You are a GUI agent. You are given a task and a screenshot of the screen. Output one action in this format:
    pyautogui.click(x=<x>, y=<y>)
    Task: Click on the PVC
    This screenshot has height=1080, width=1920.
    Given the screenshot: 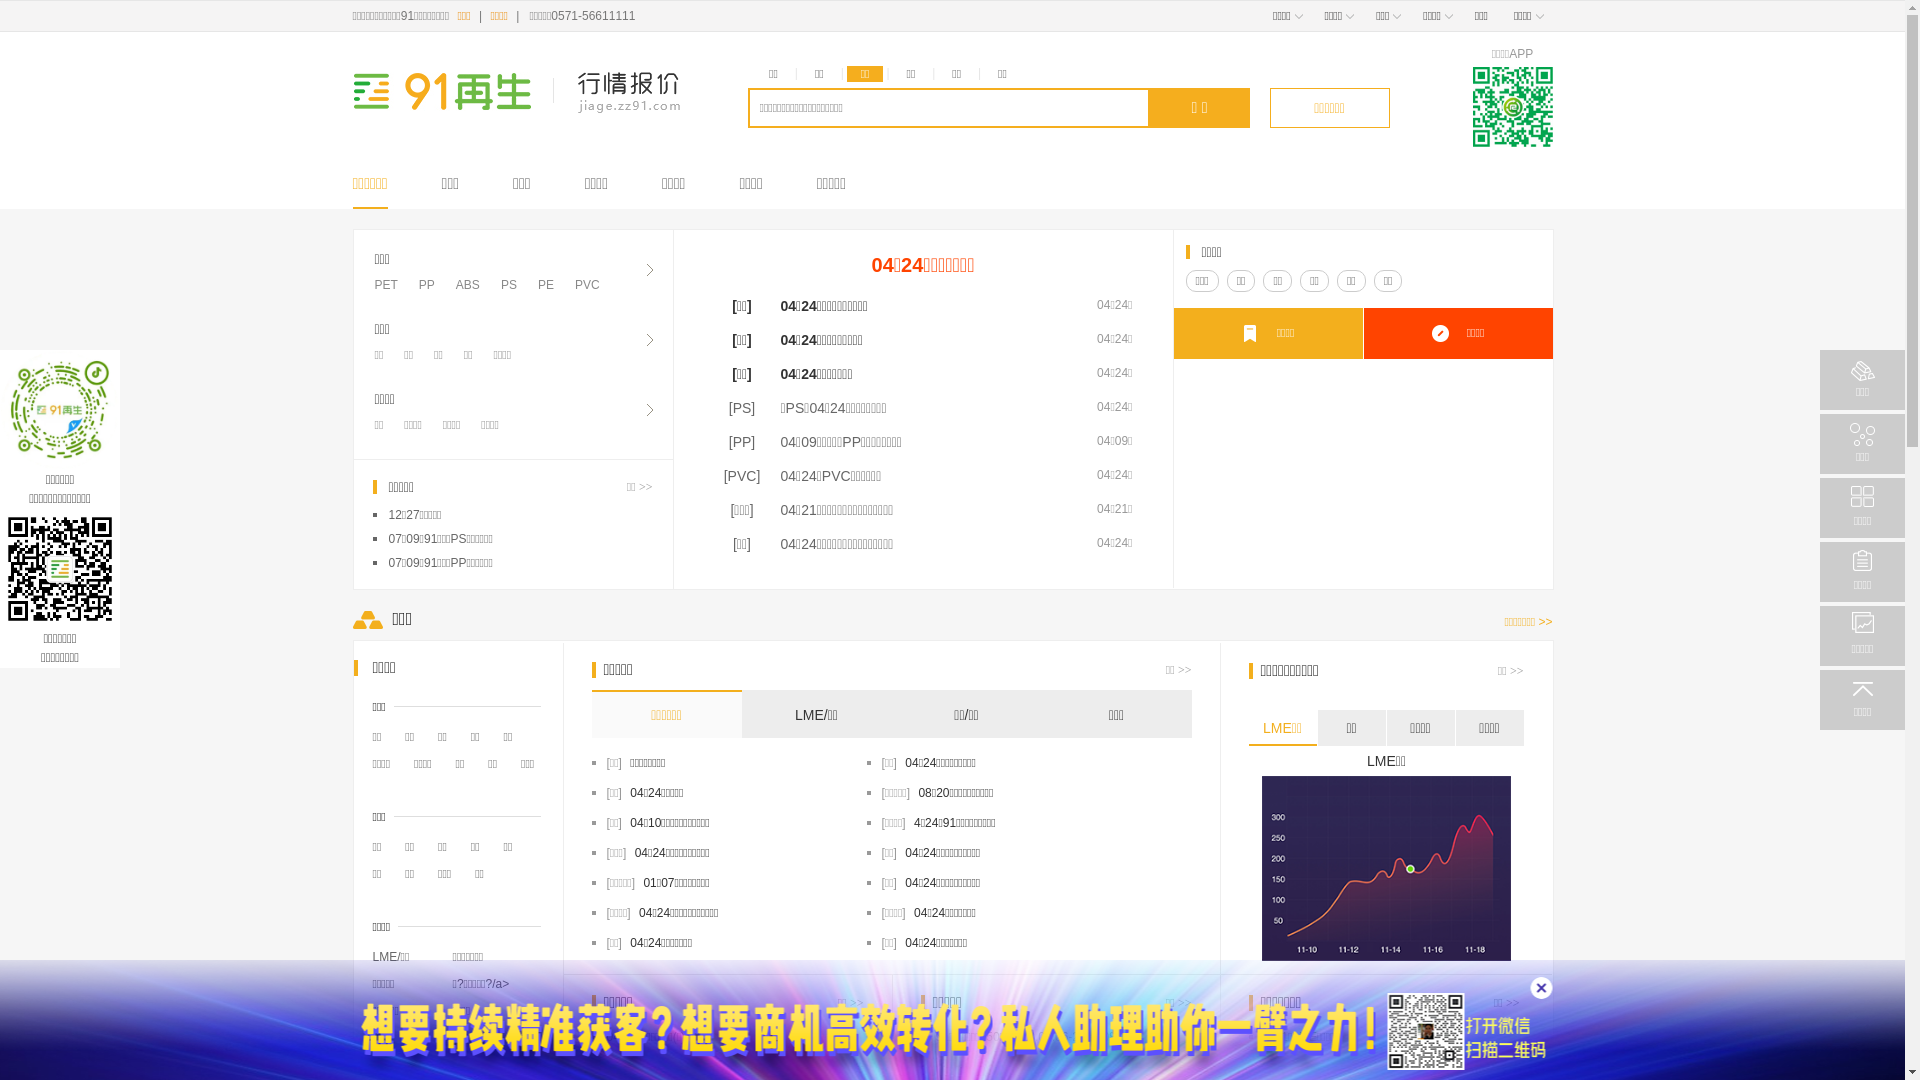 What is the action you would take?
    pyautogui.click(x=588, y=285)
    